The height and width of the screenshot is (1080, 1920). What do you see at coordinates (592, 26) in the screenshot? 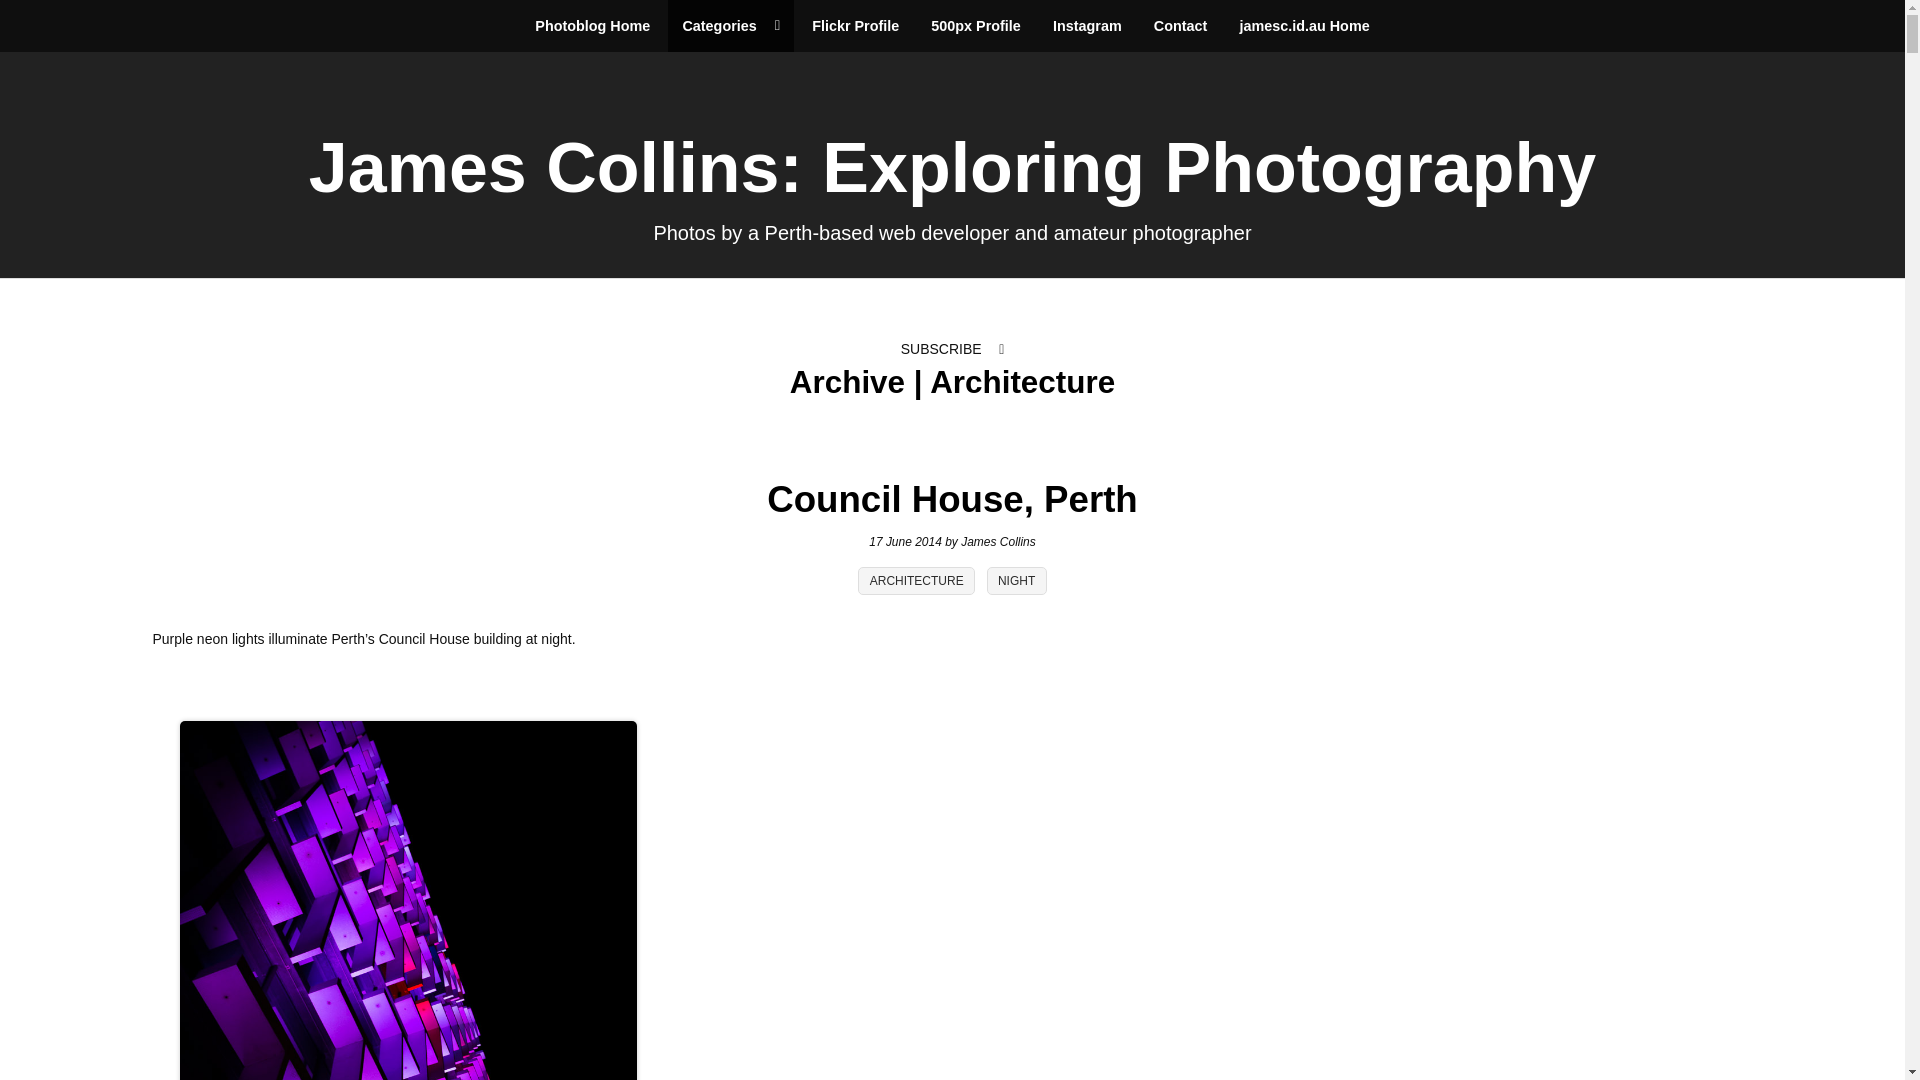
I see `Photoblog Home` at bounding box center [592, 26].